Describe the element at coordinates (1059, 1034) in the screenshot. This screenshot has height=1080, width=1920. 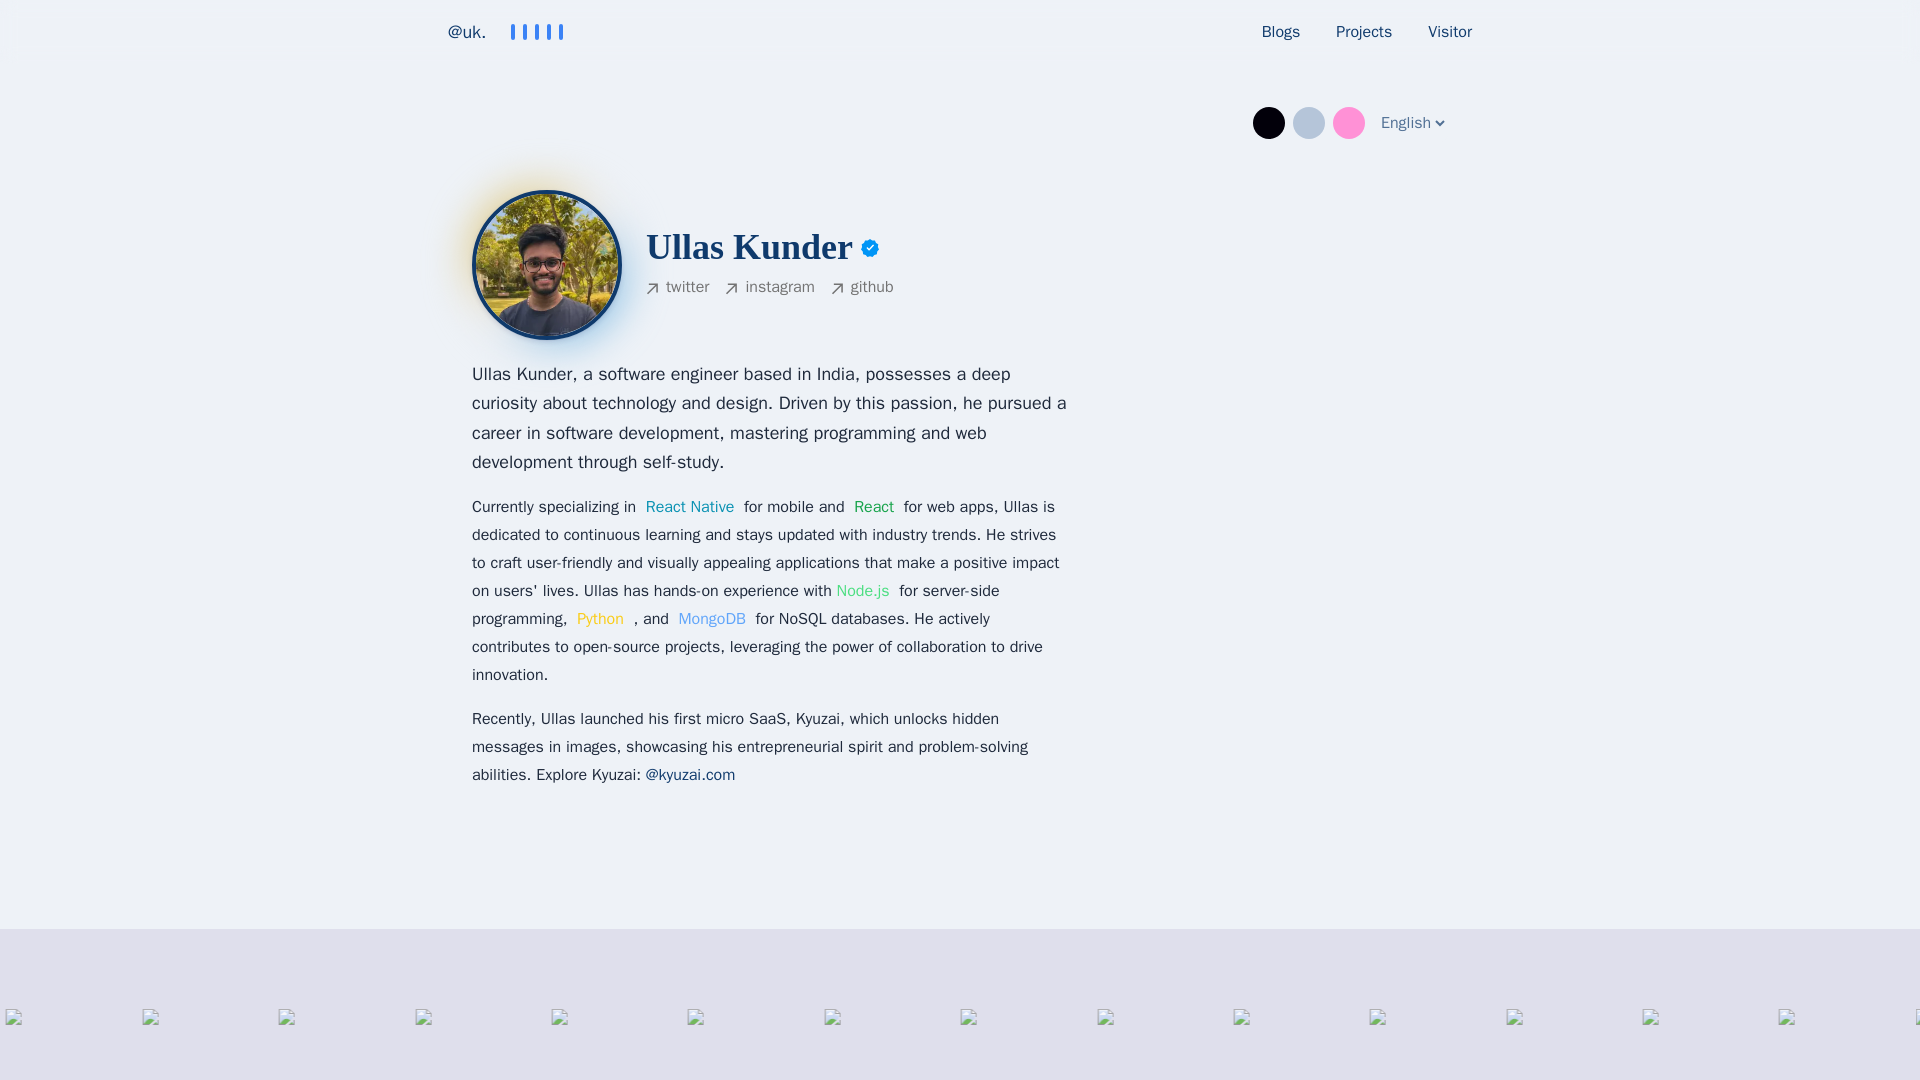
I see `jest icon` at that location.